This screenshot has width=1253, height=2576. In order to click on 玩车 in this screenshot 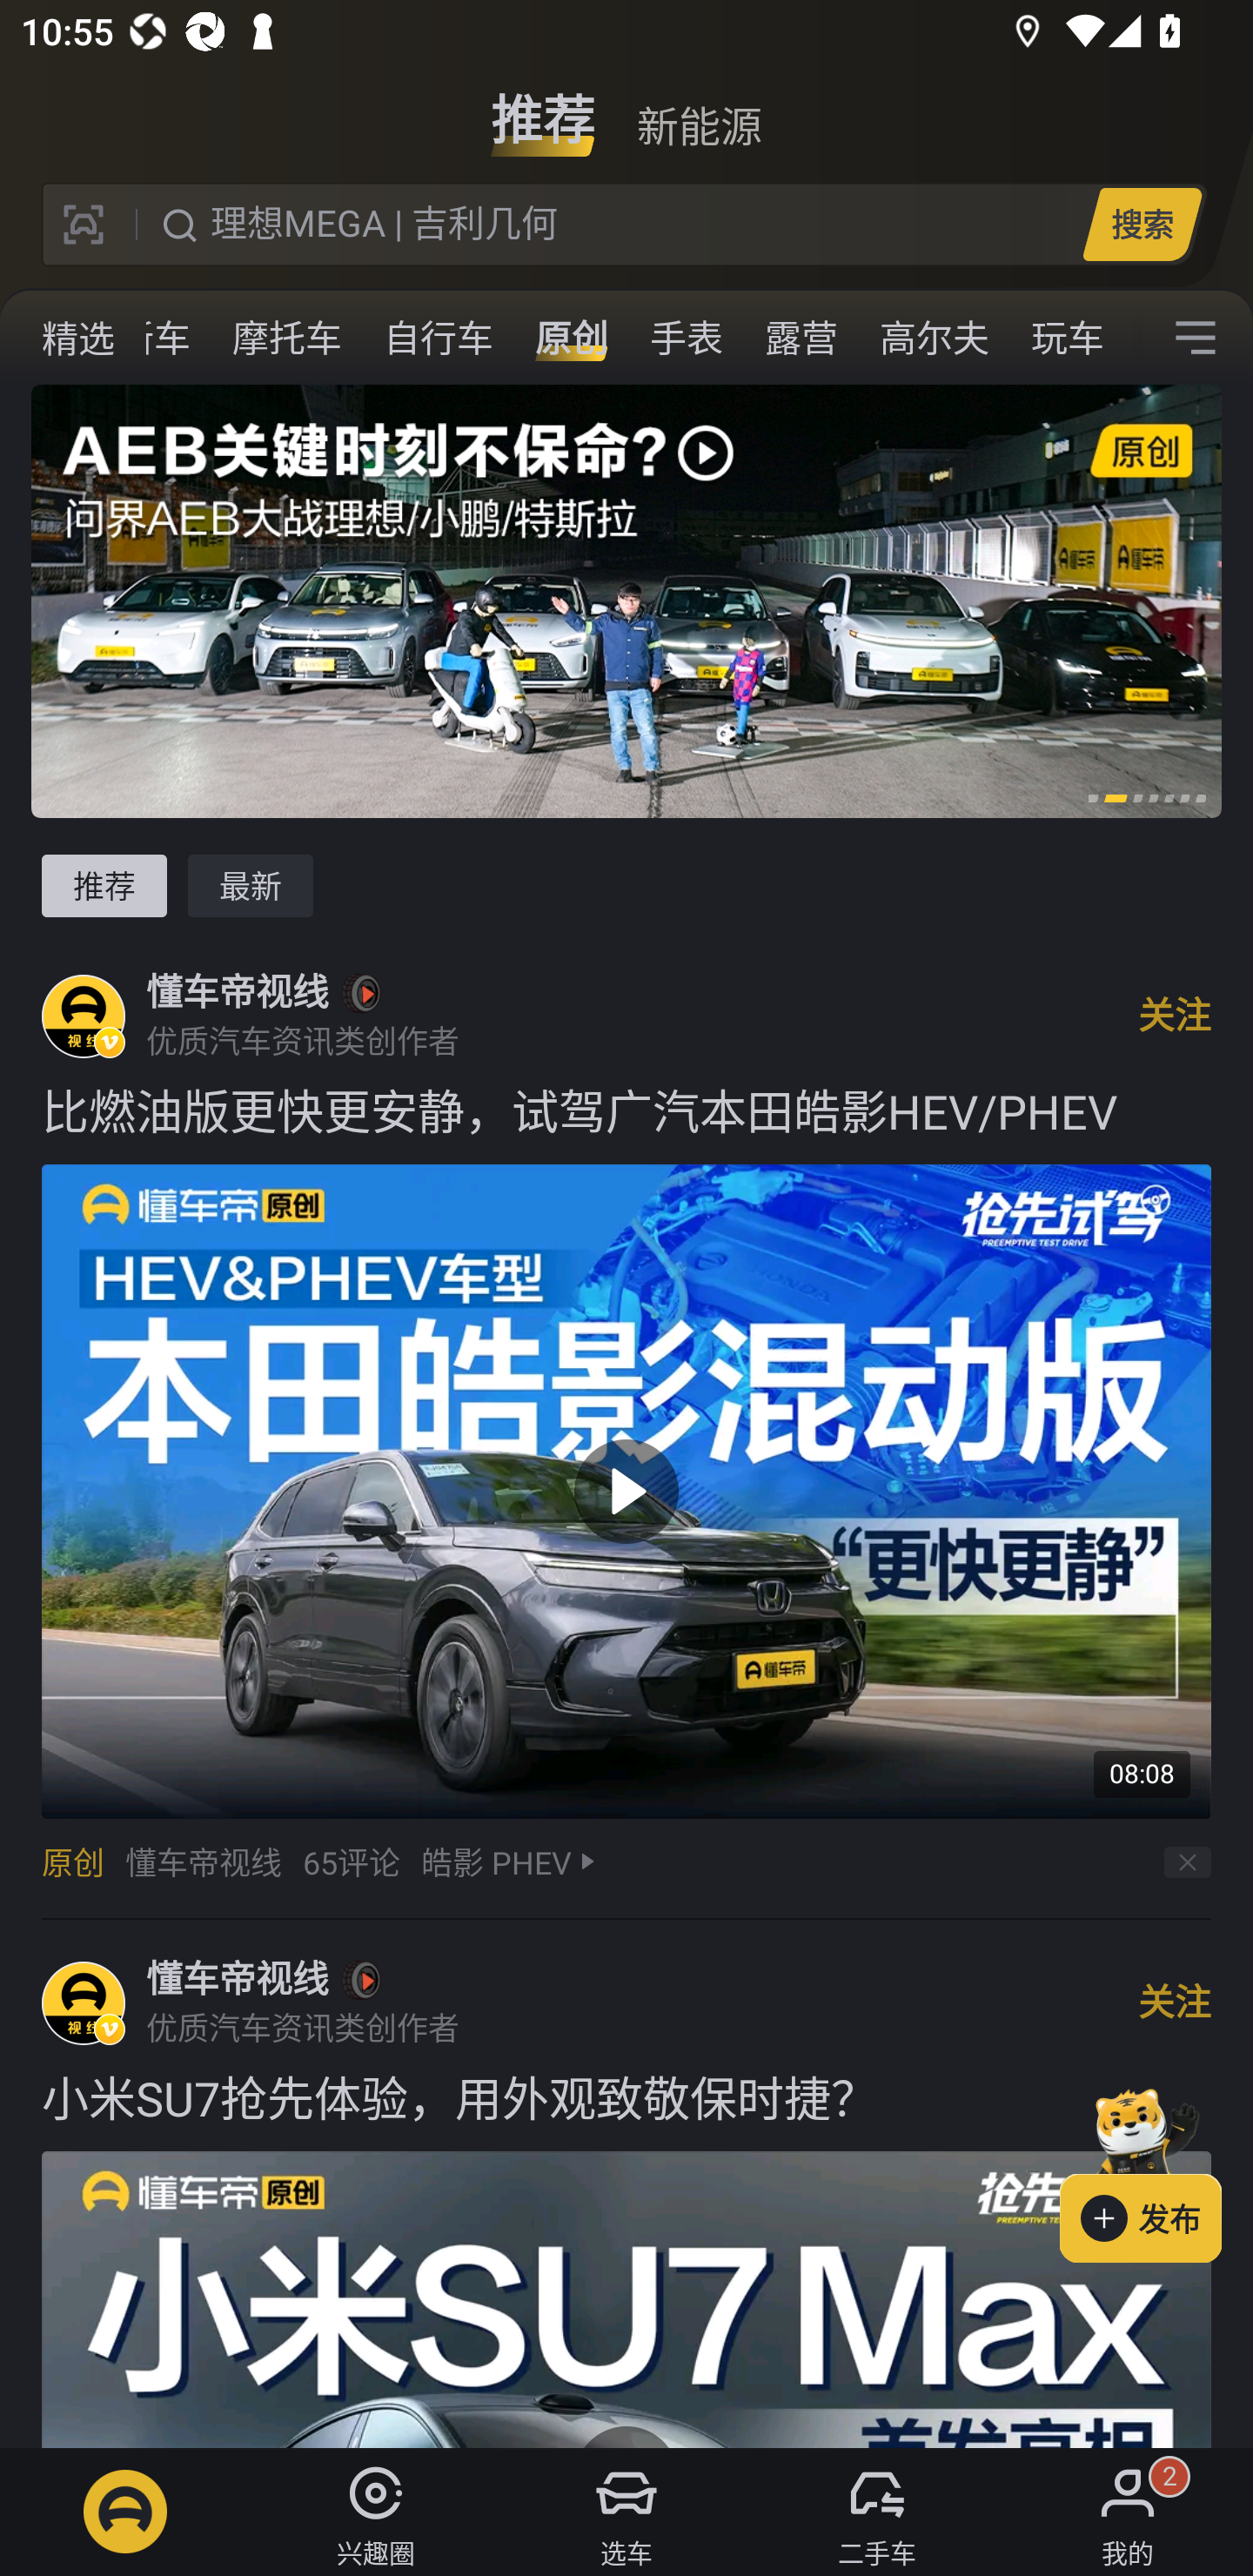, I will do `click(1067, 338)`.